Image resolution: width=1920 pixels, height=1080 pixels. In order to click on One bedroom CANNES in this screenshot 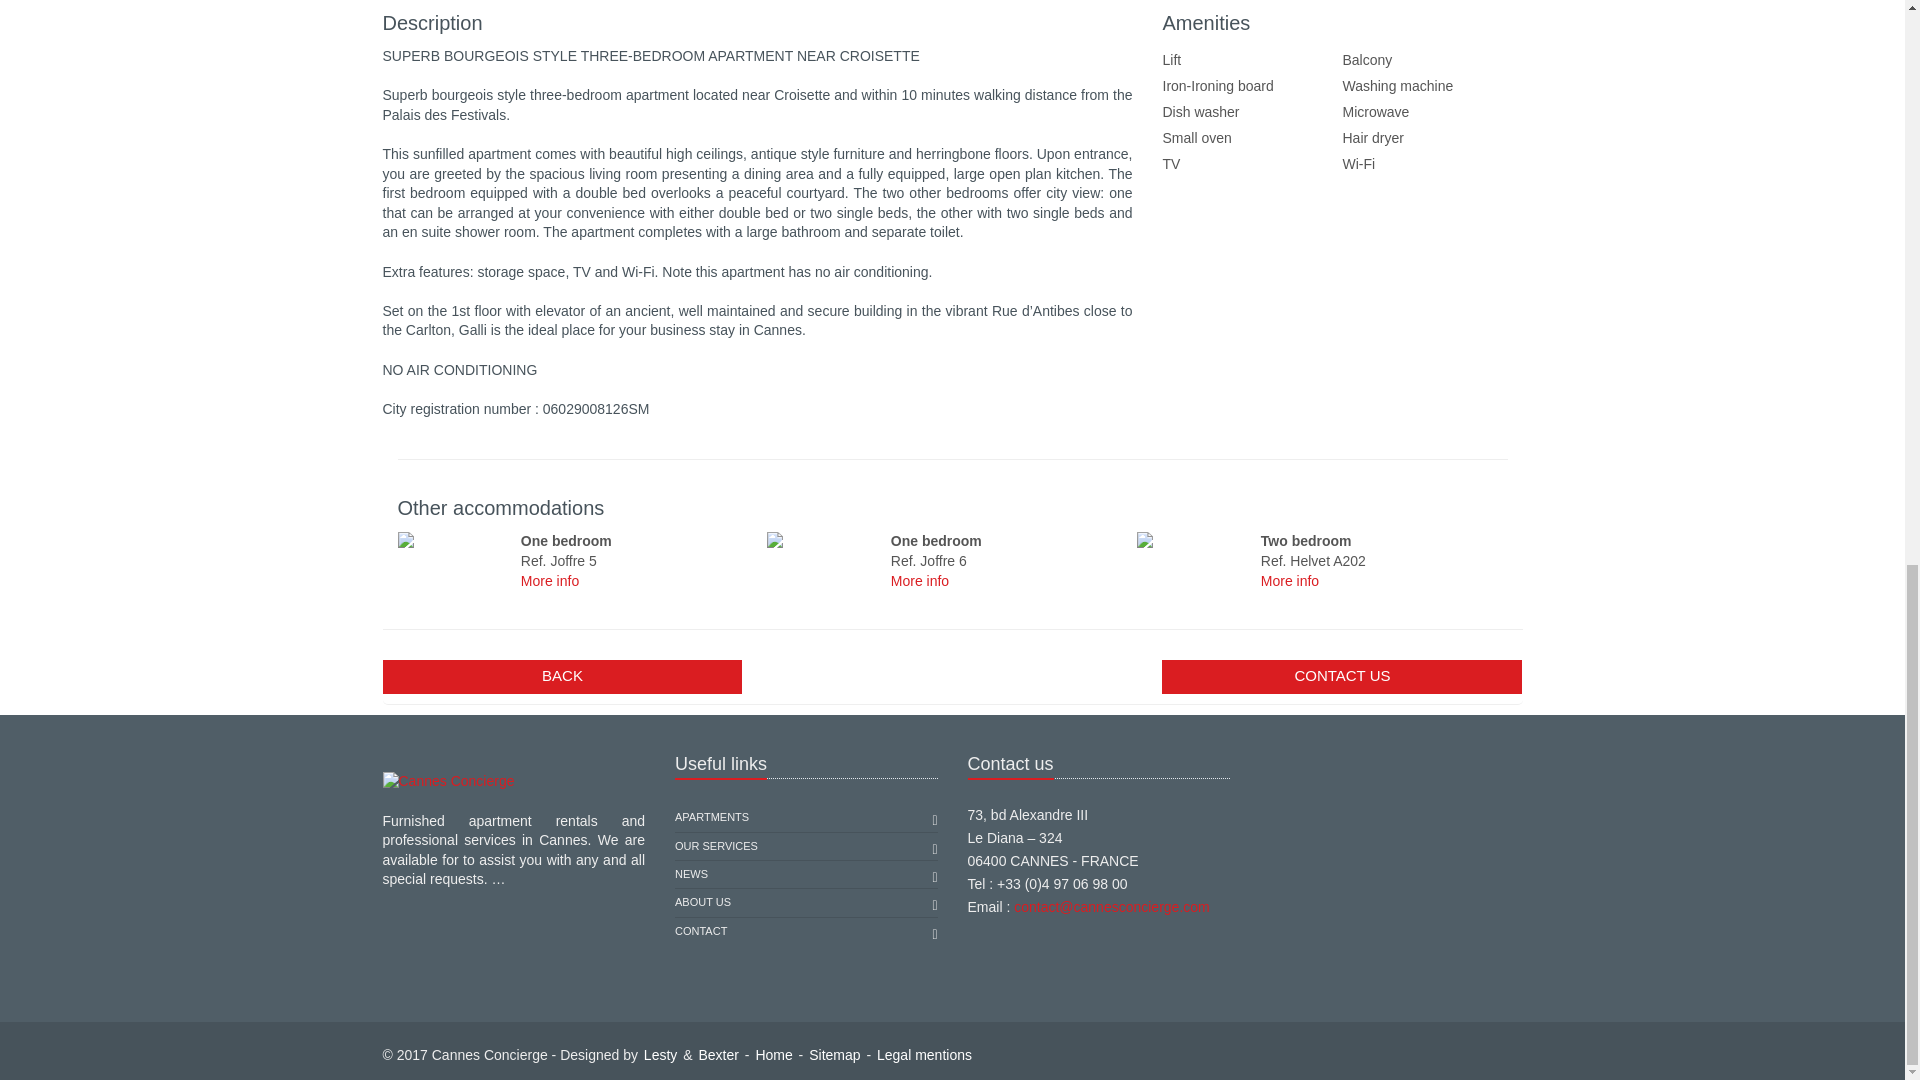, I will do `click(824, 540)`.